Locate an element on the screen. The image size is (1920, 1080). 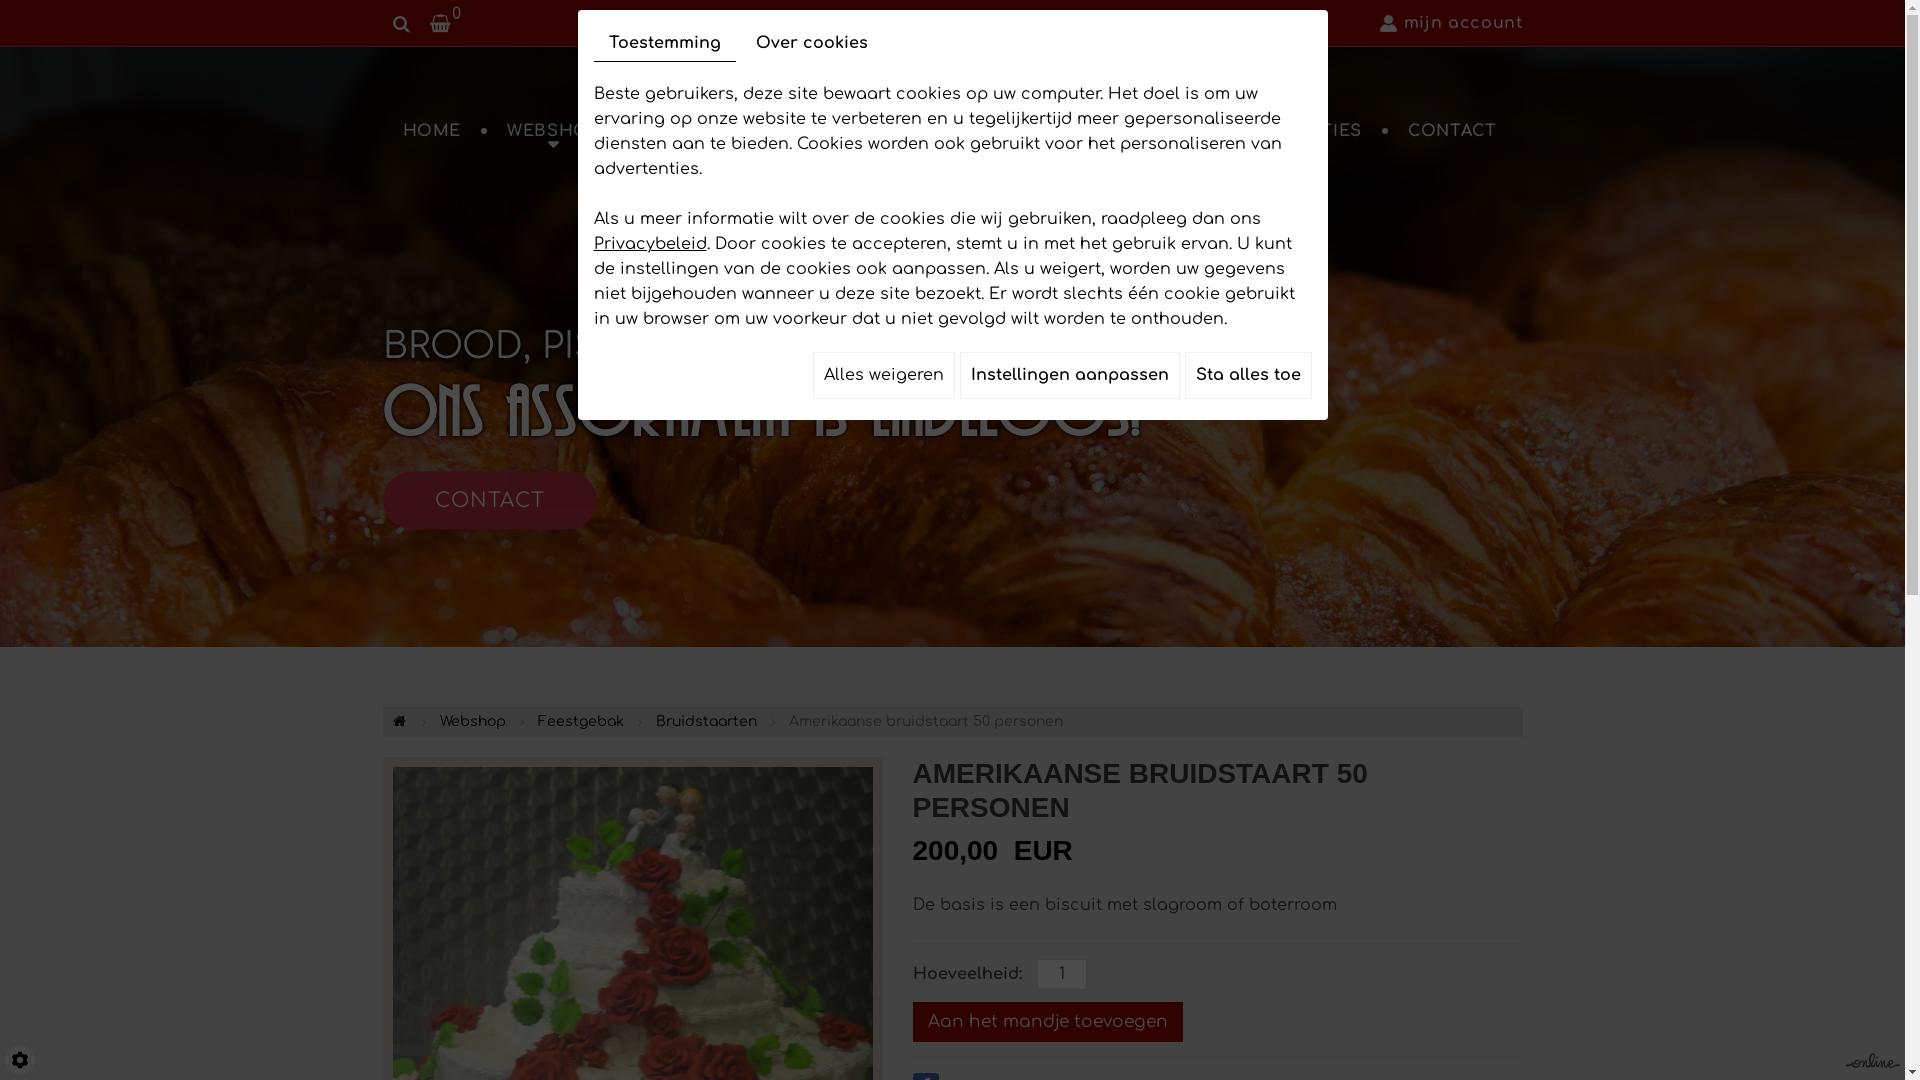
Sta alles toe is located at coordinates (1248, 376).